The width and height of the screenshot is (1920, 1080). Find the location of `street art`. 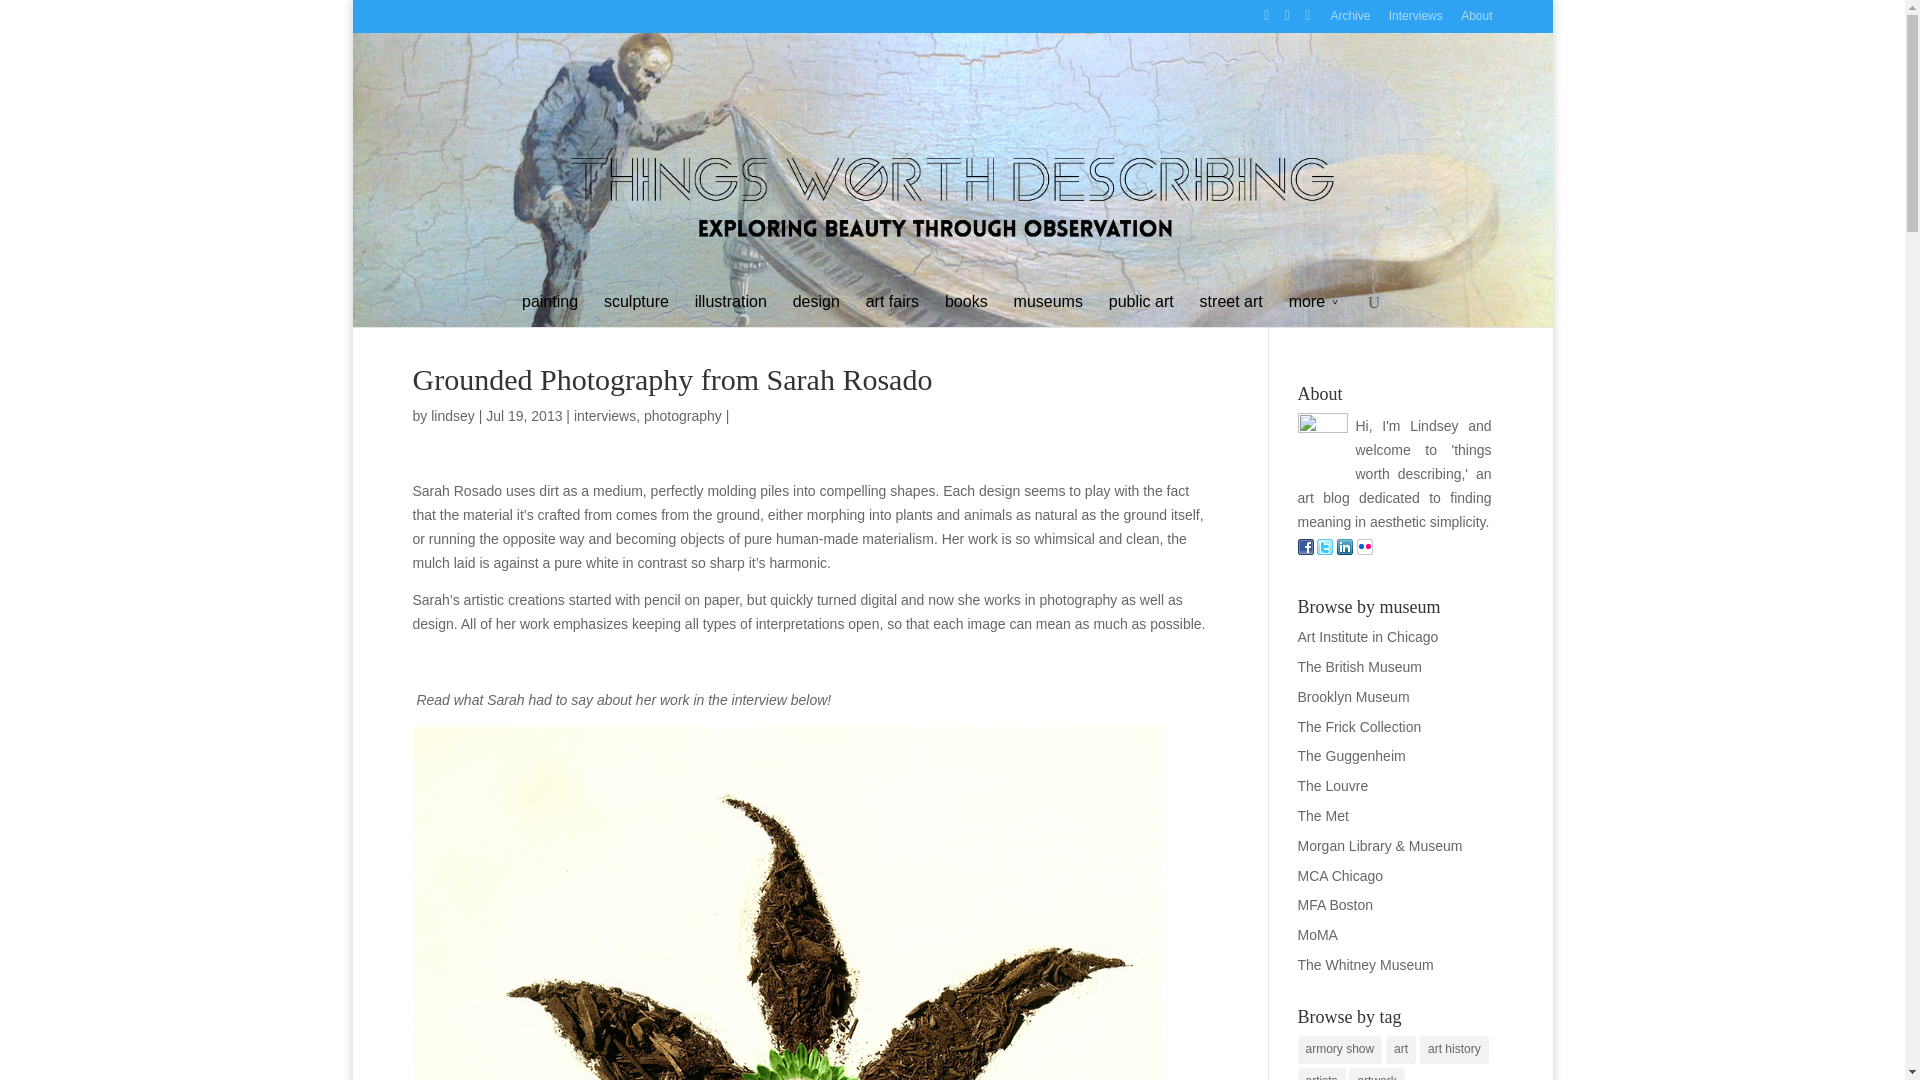

street art is located at coordinates (1232, 308).